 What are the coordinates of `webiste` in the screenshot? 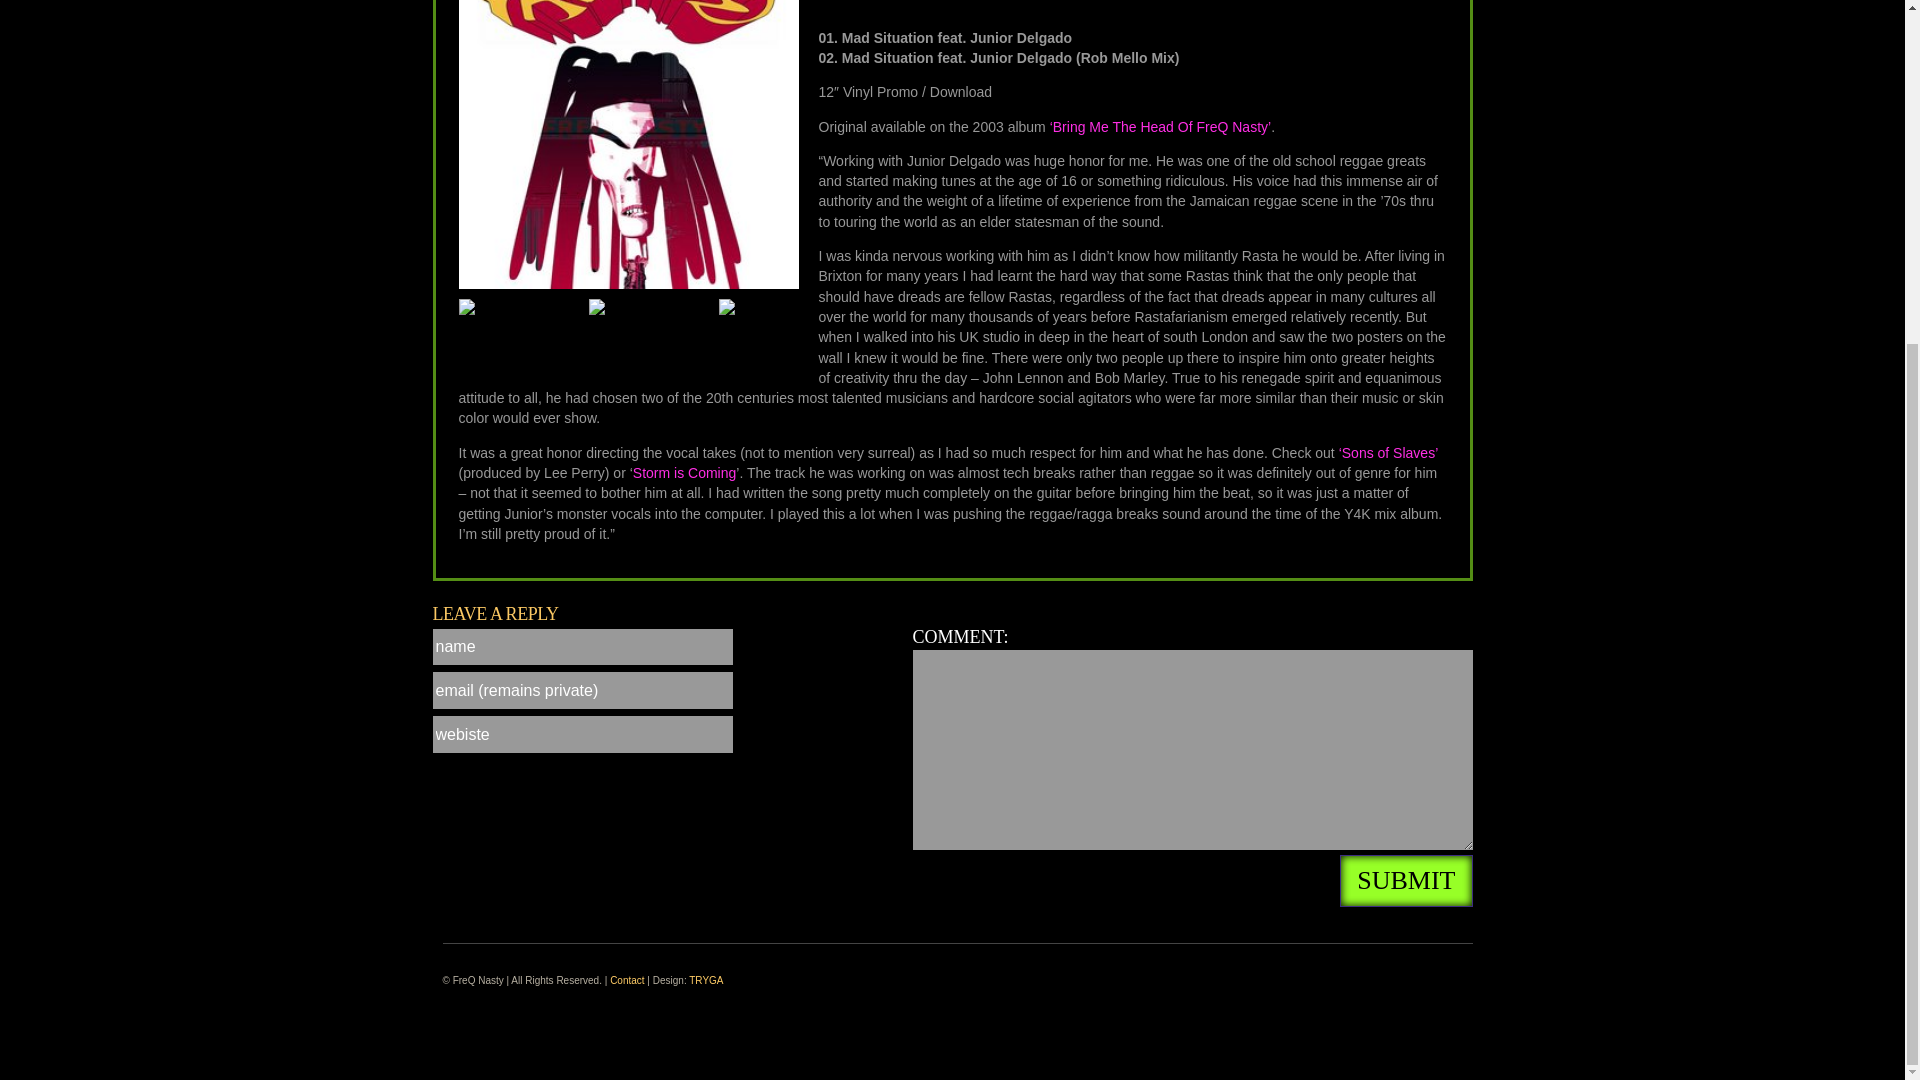 It's located at (582, 734).